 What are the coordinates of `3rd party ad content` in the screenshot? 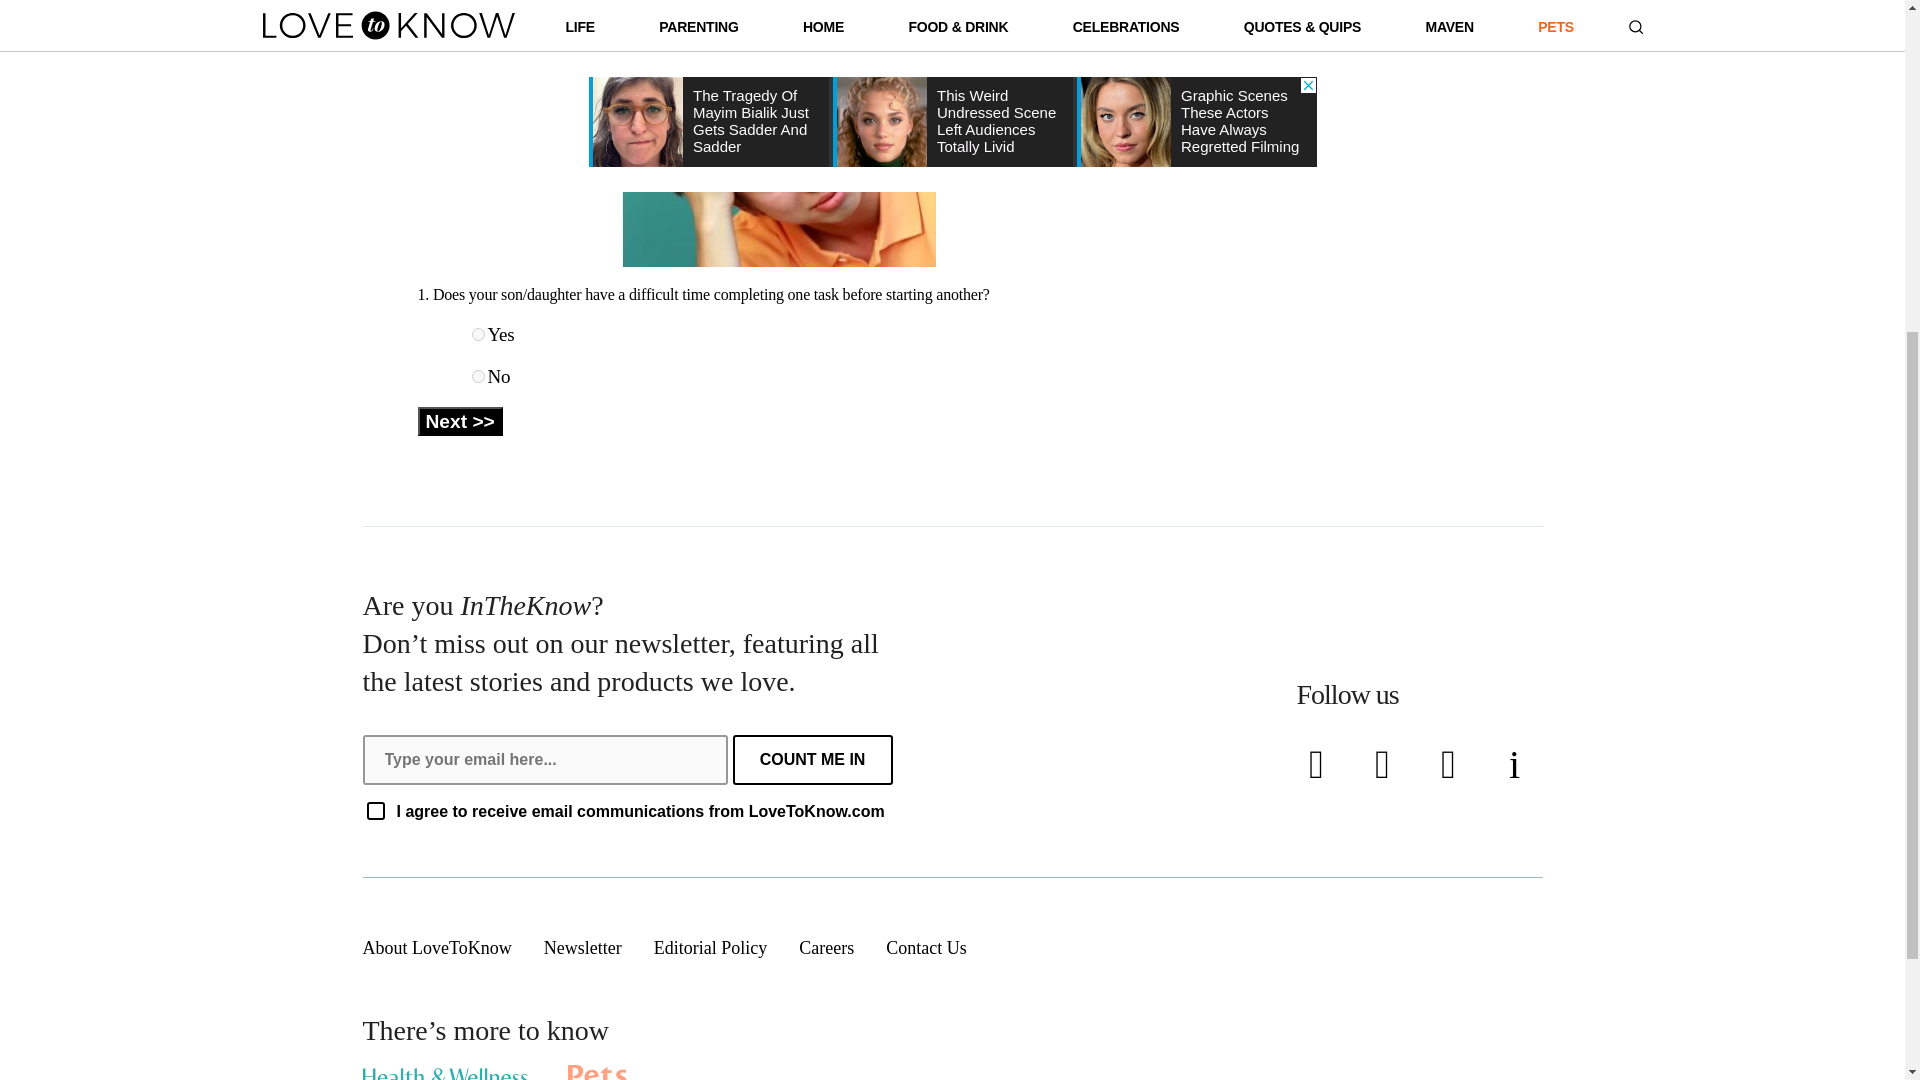 It's located at (1338, 58).